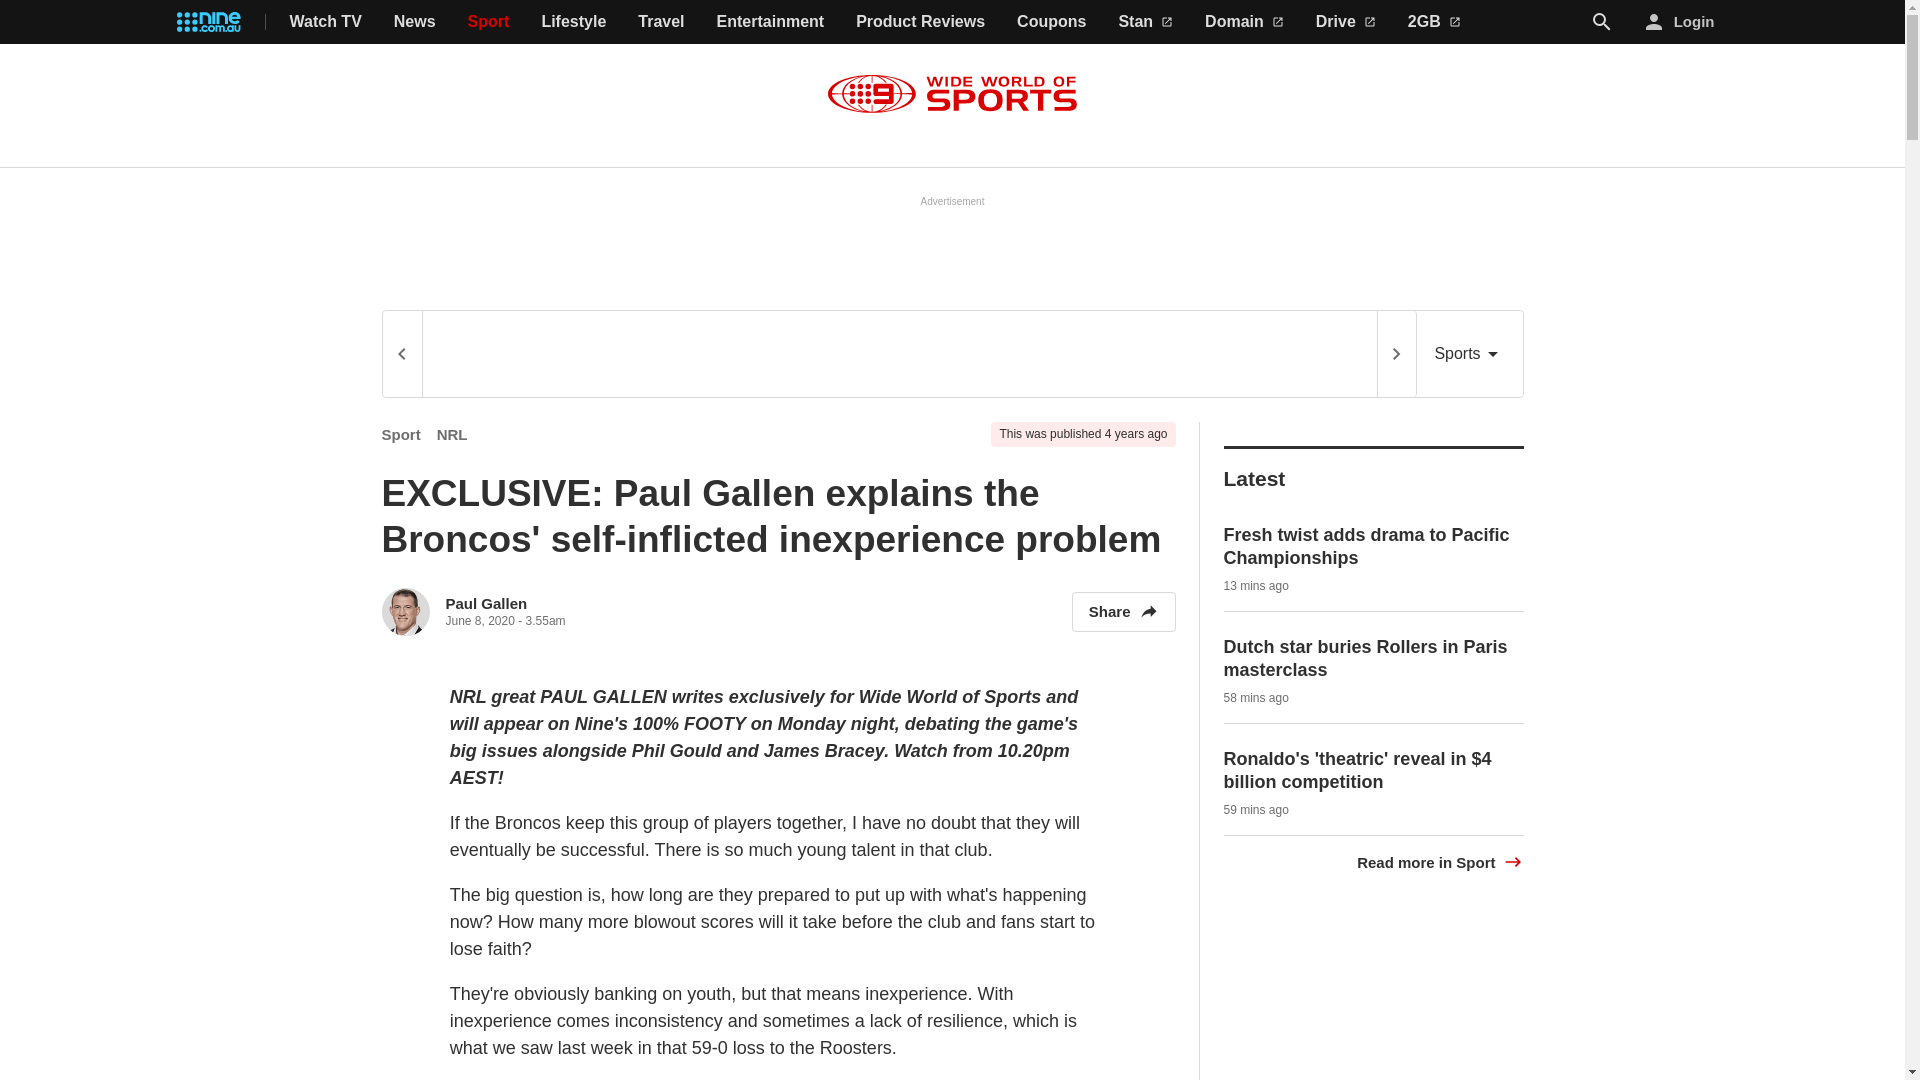  I want to click on Stan, so click(1145, 22).